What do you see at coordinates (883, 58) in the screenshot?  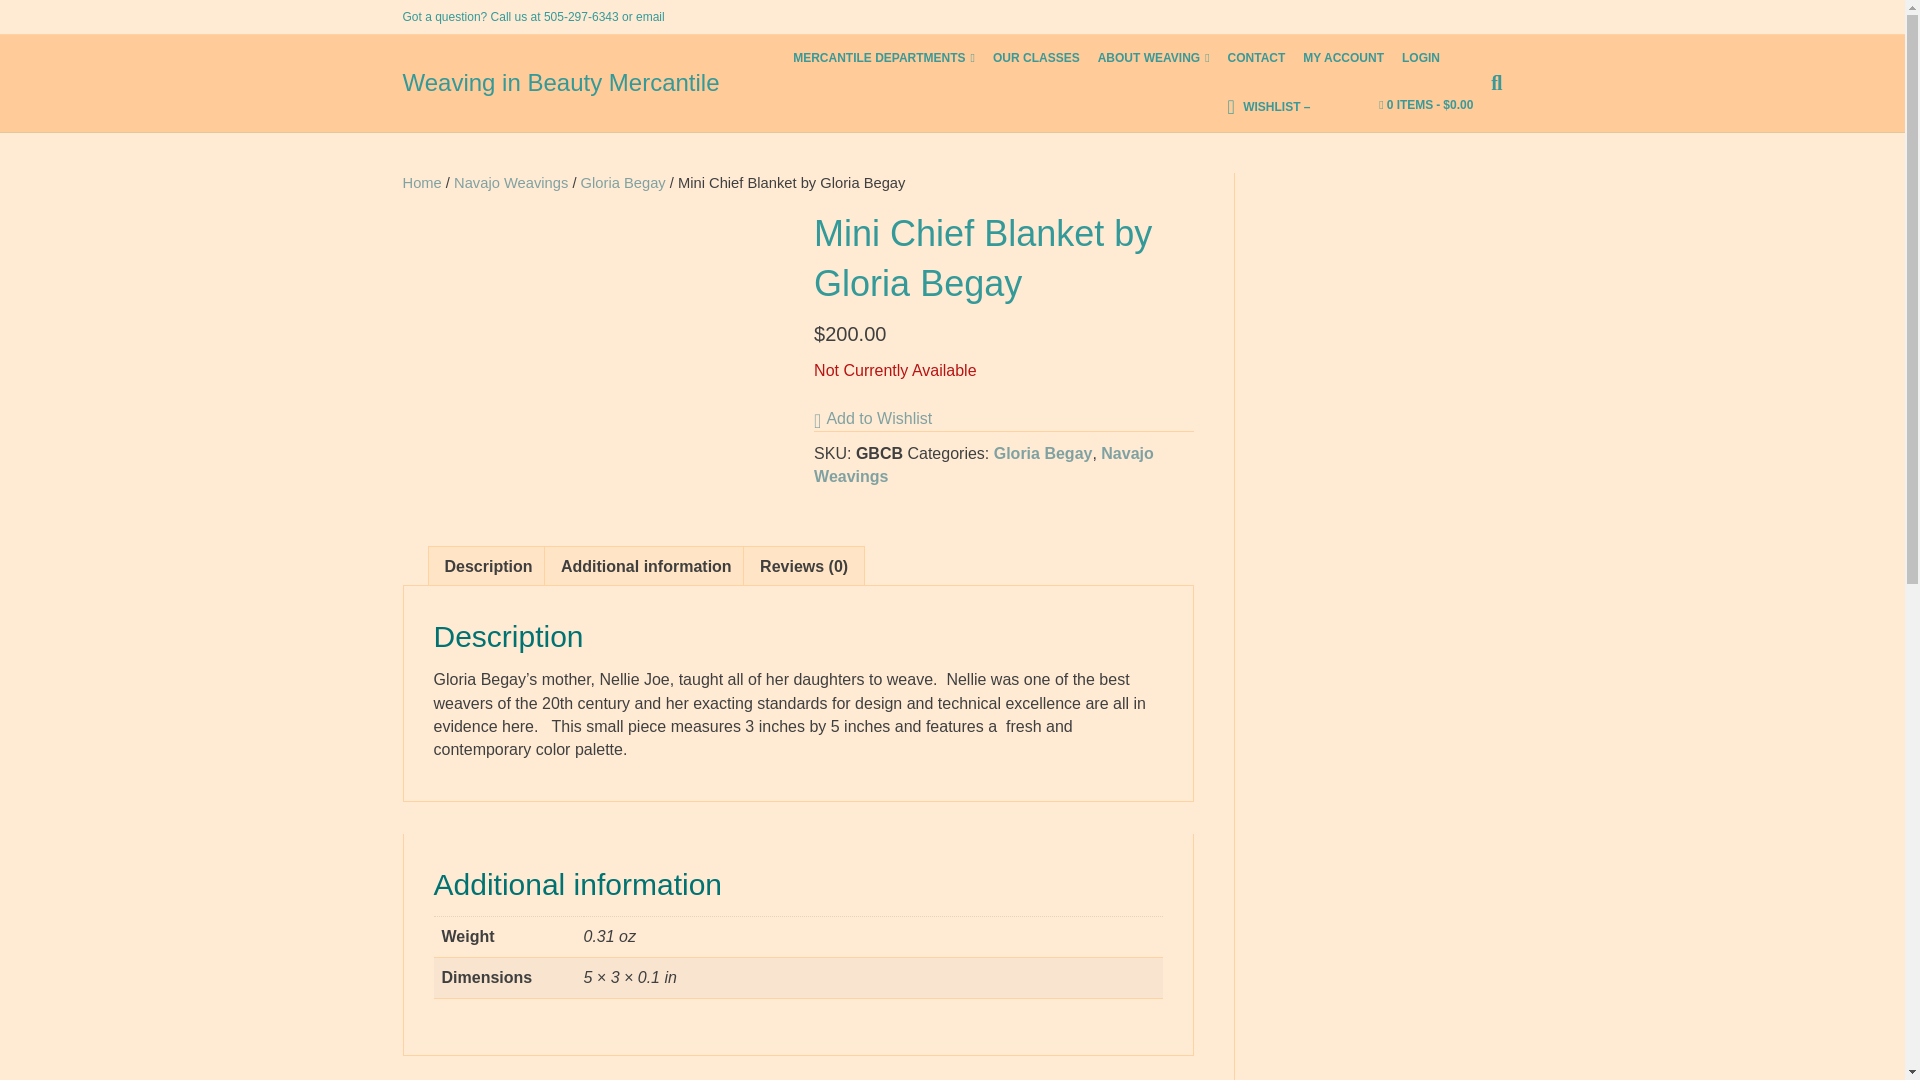 I see `MERCANTILE DEPARTMENTS` at bounding box center [883, 58].